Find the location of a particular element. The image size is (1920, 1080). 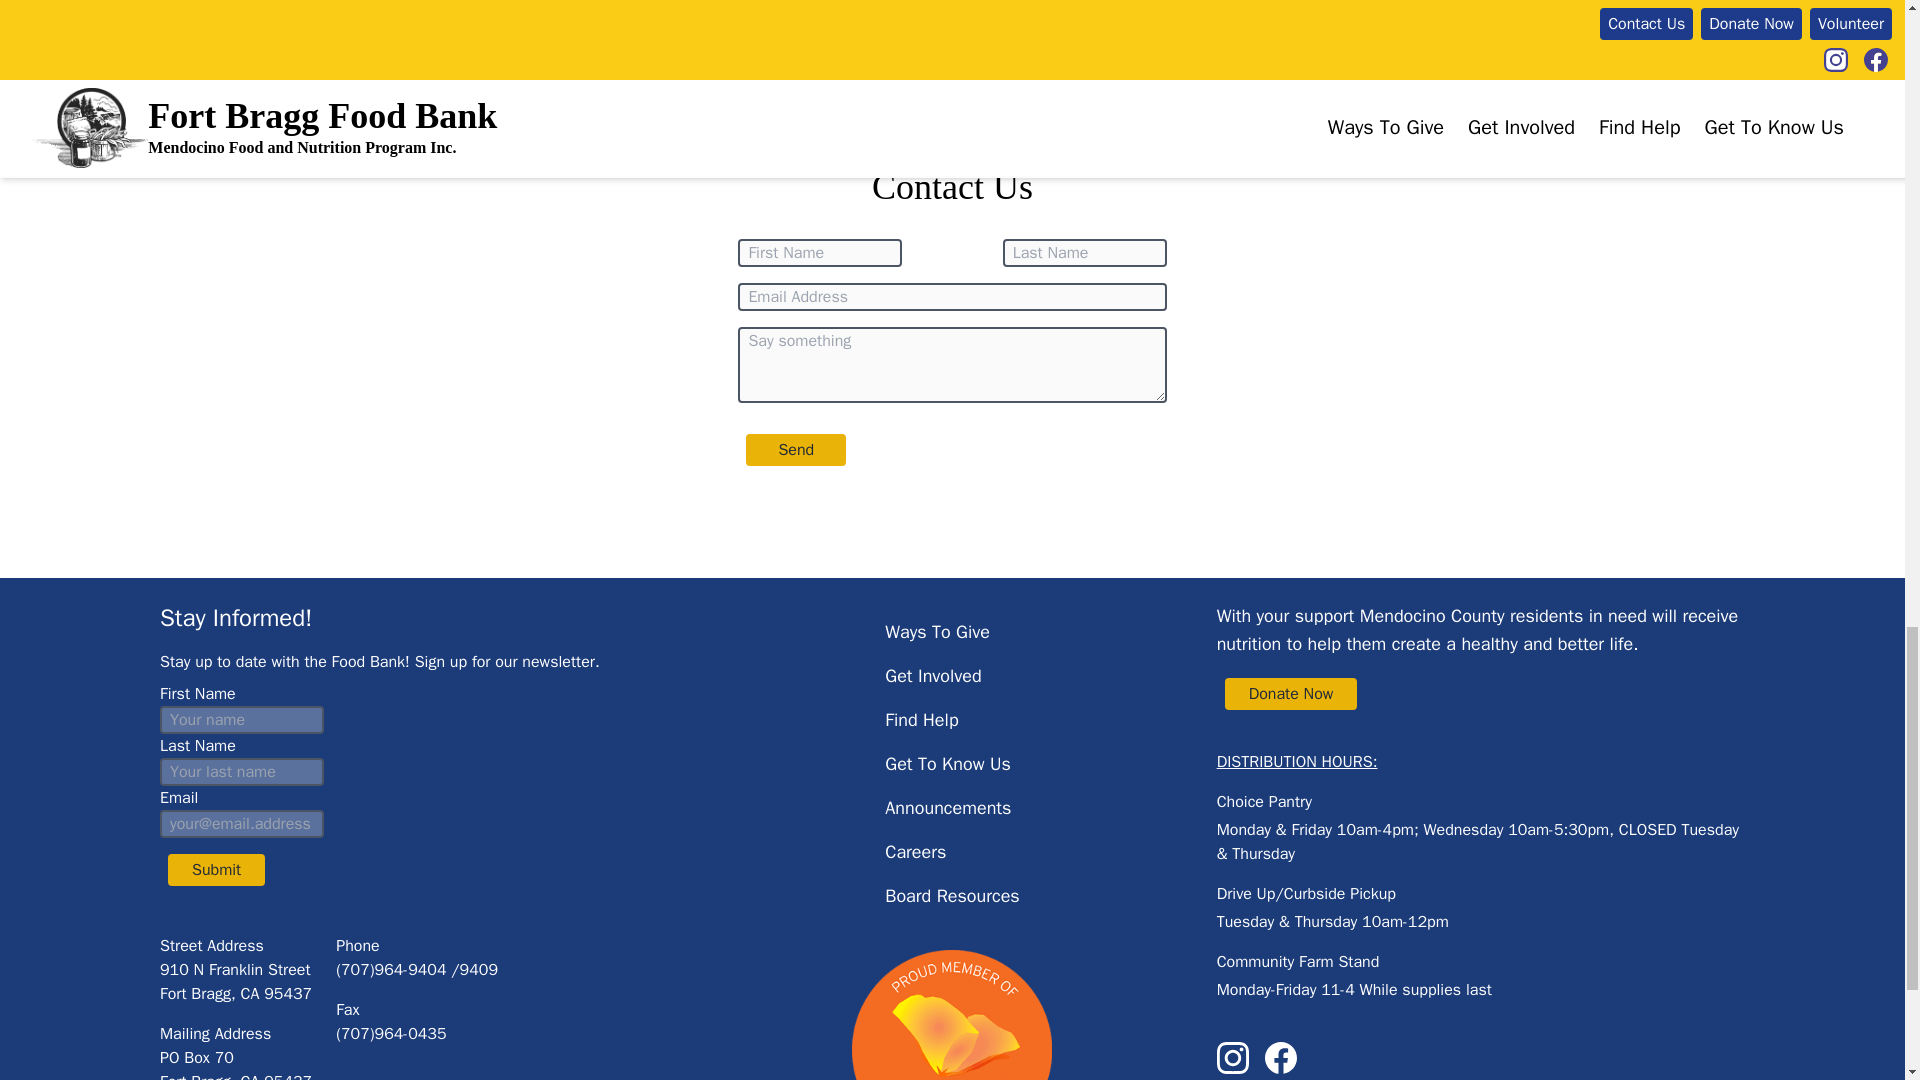

Find Help is located at coordinates (922, 720).